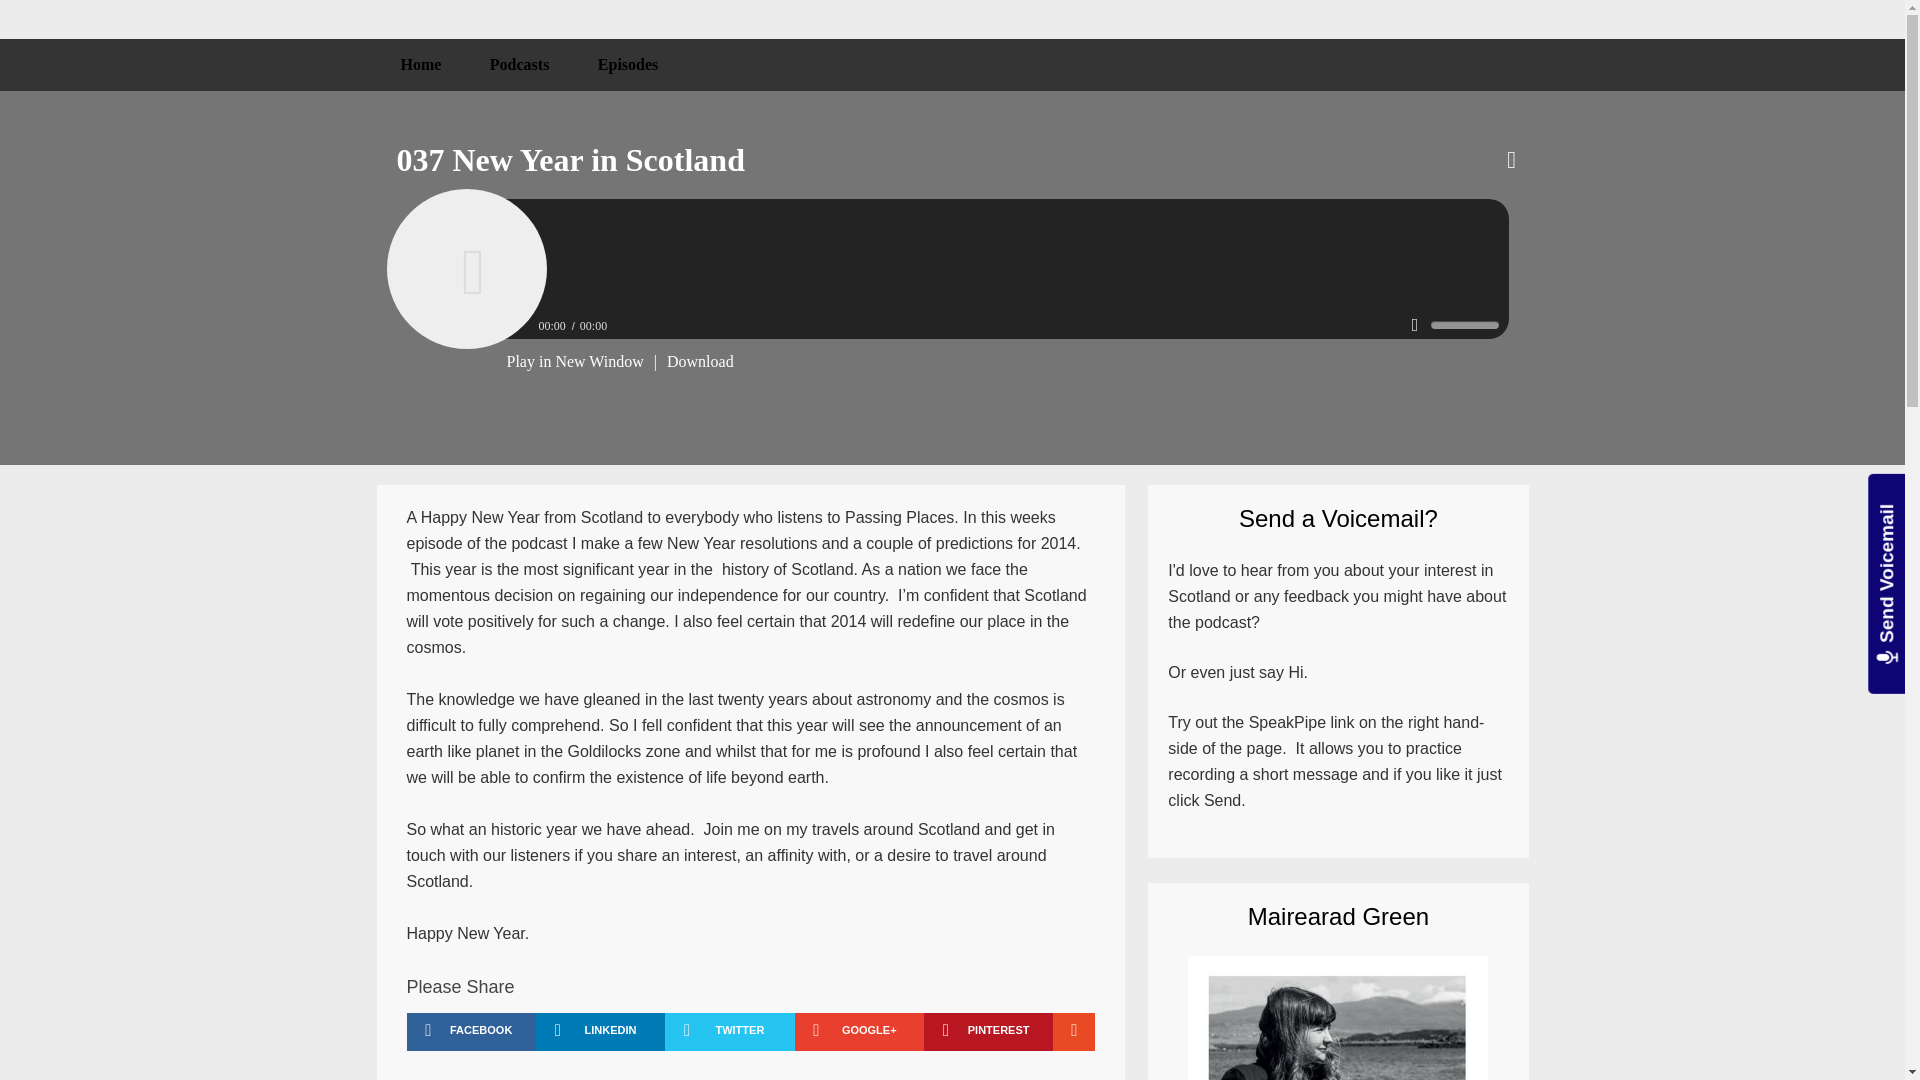  I want to click on Play in New Window, so click(574, 362).